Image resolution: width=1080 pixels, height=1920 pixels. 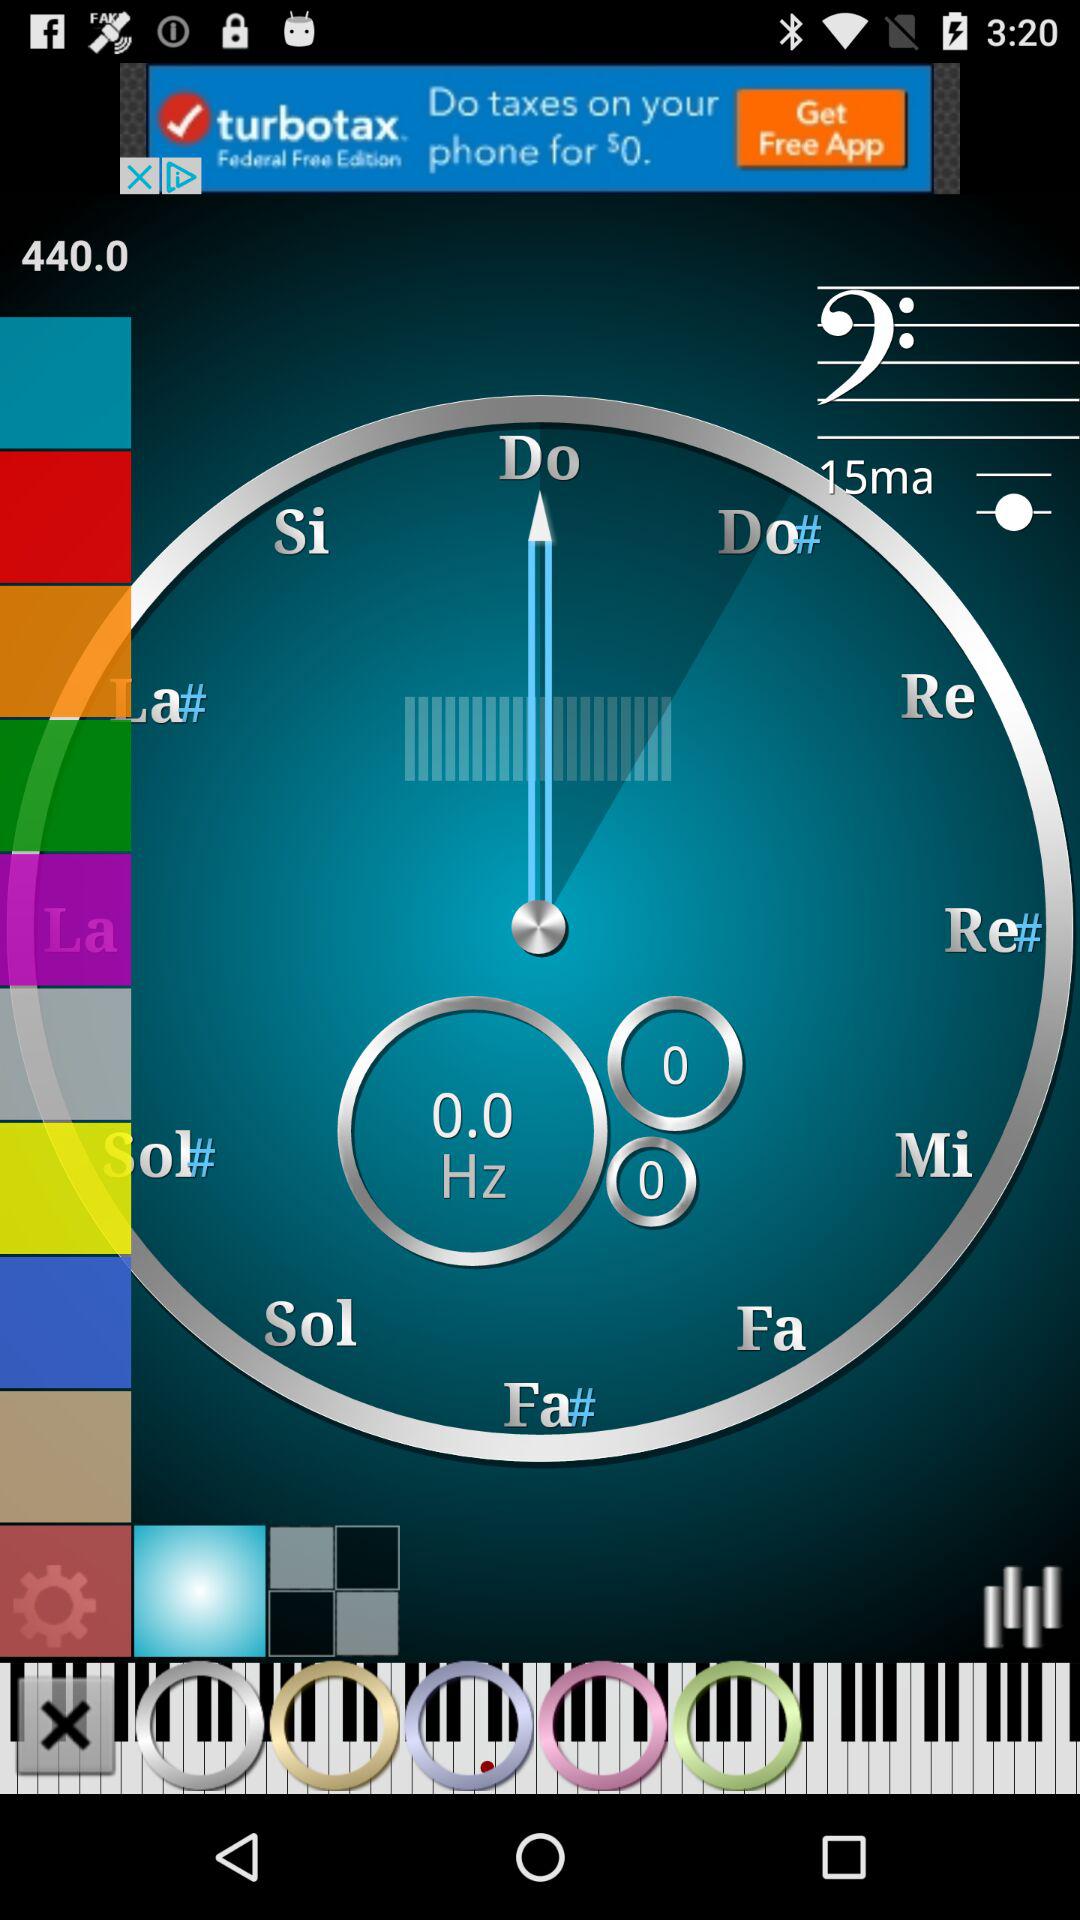 I want to click on choose app next to 440.0 app, so click(x=948, y=362).